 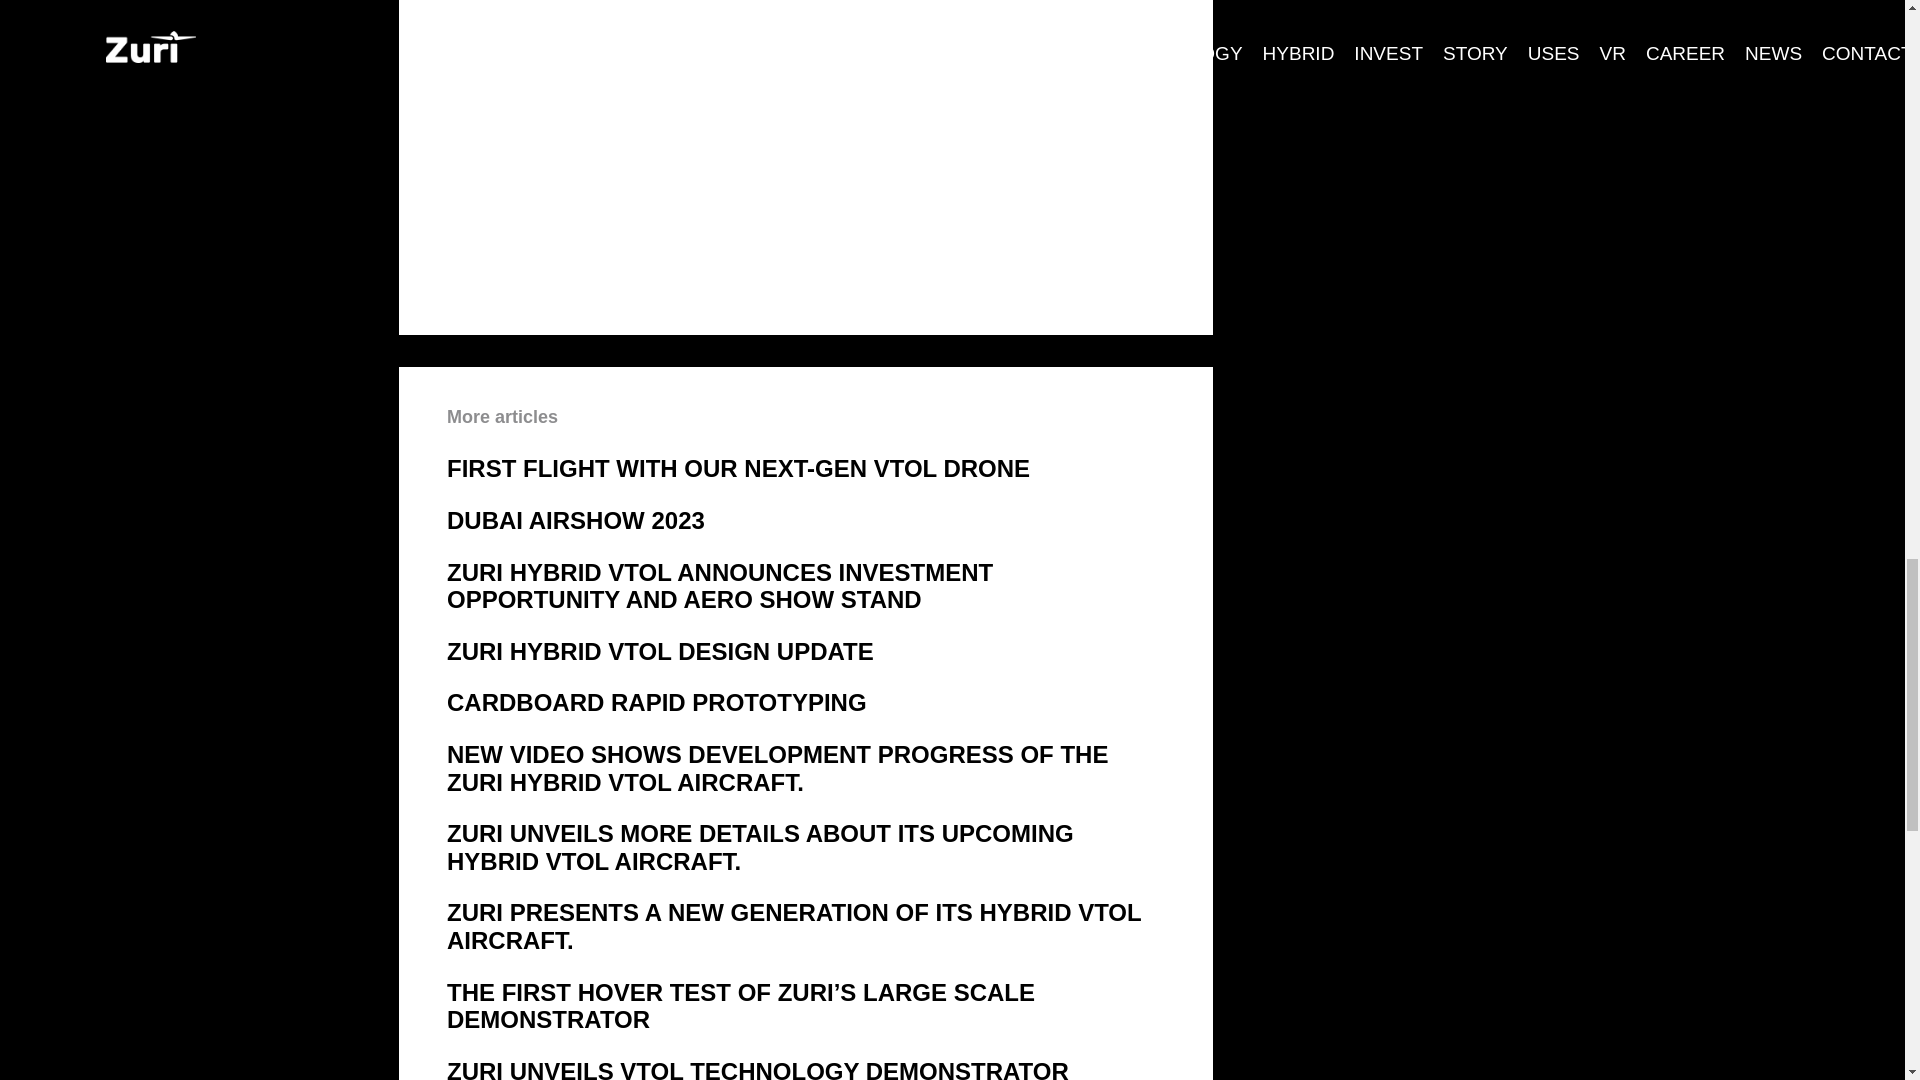 I want to click on CARDBOARD RAPID PROTOTYPING, so click(x=806, y=703).